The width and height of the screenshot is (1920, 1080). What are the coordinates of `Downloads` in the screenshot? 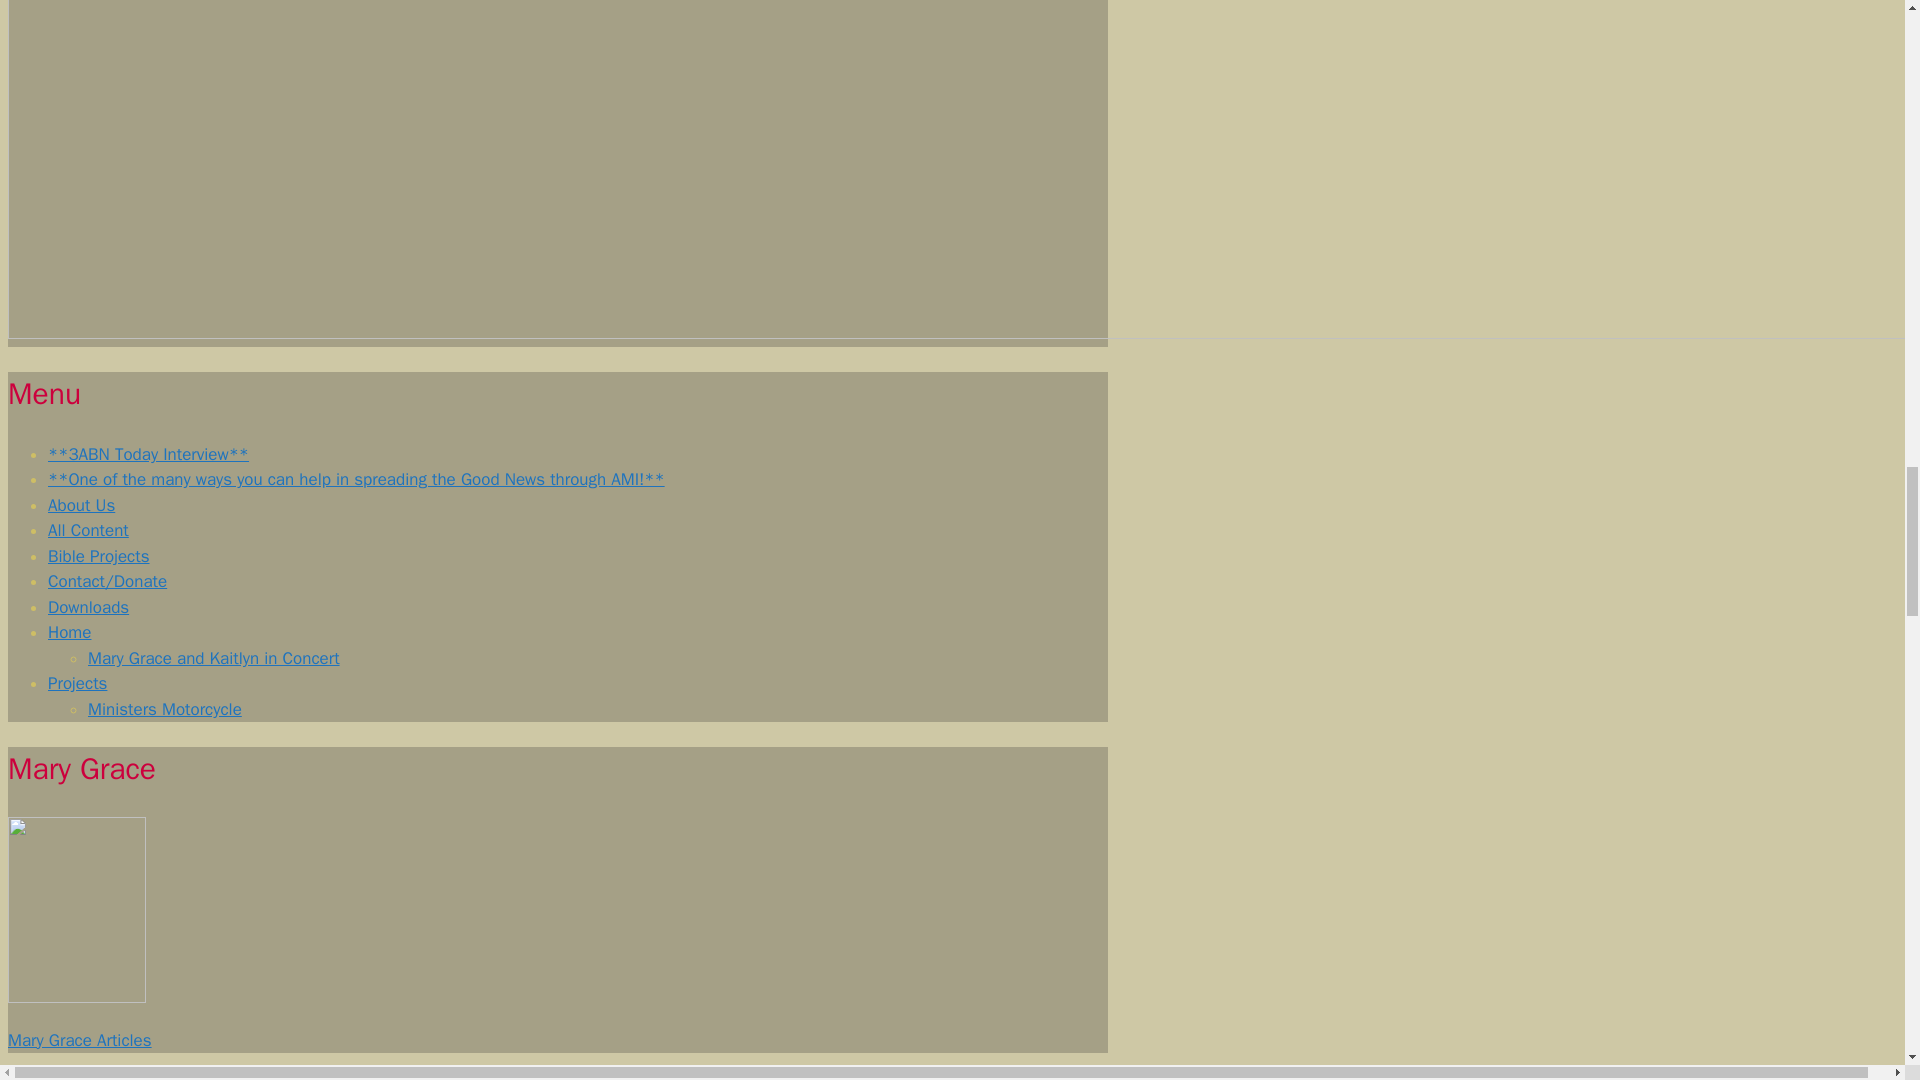 It's located at (88, 607).